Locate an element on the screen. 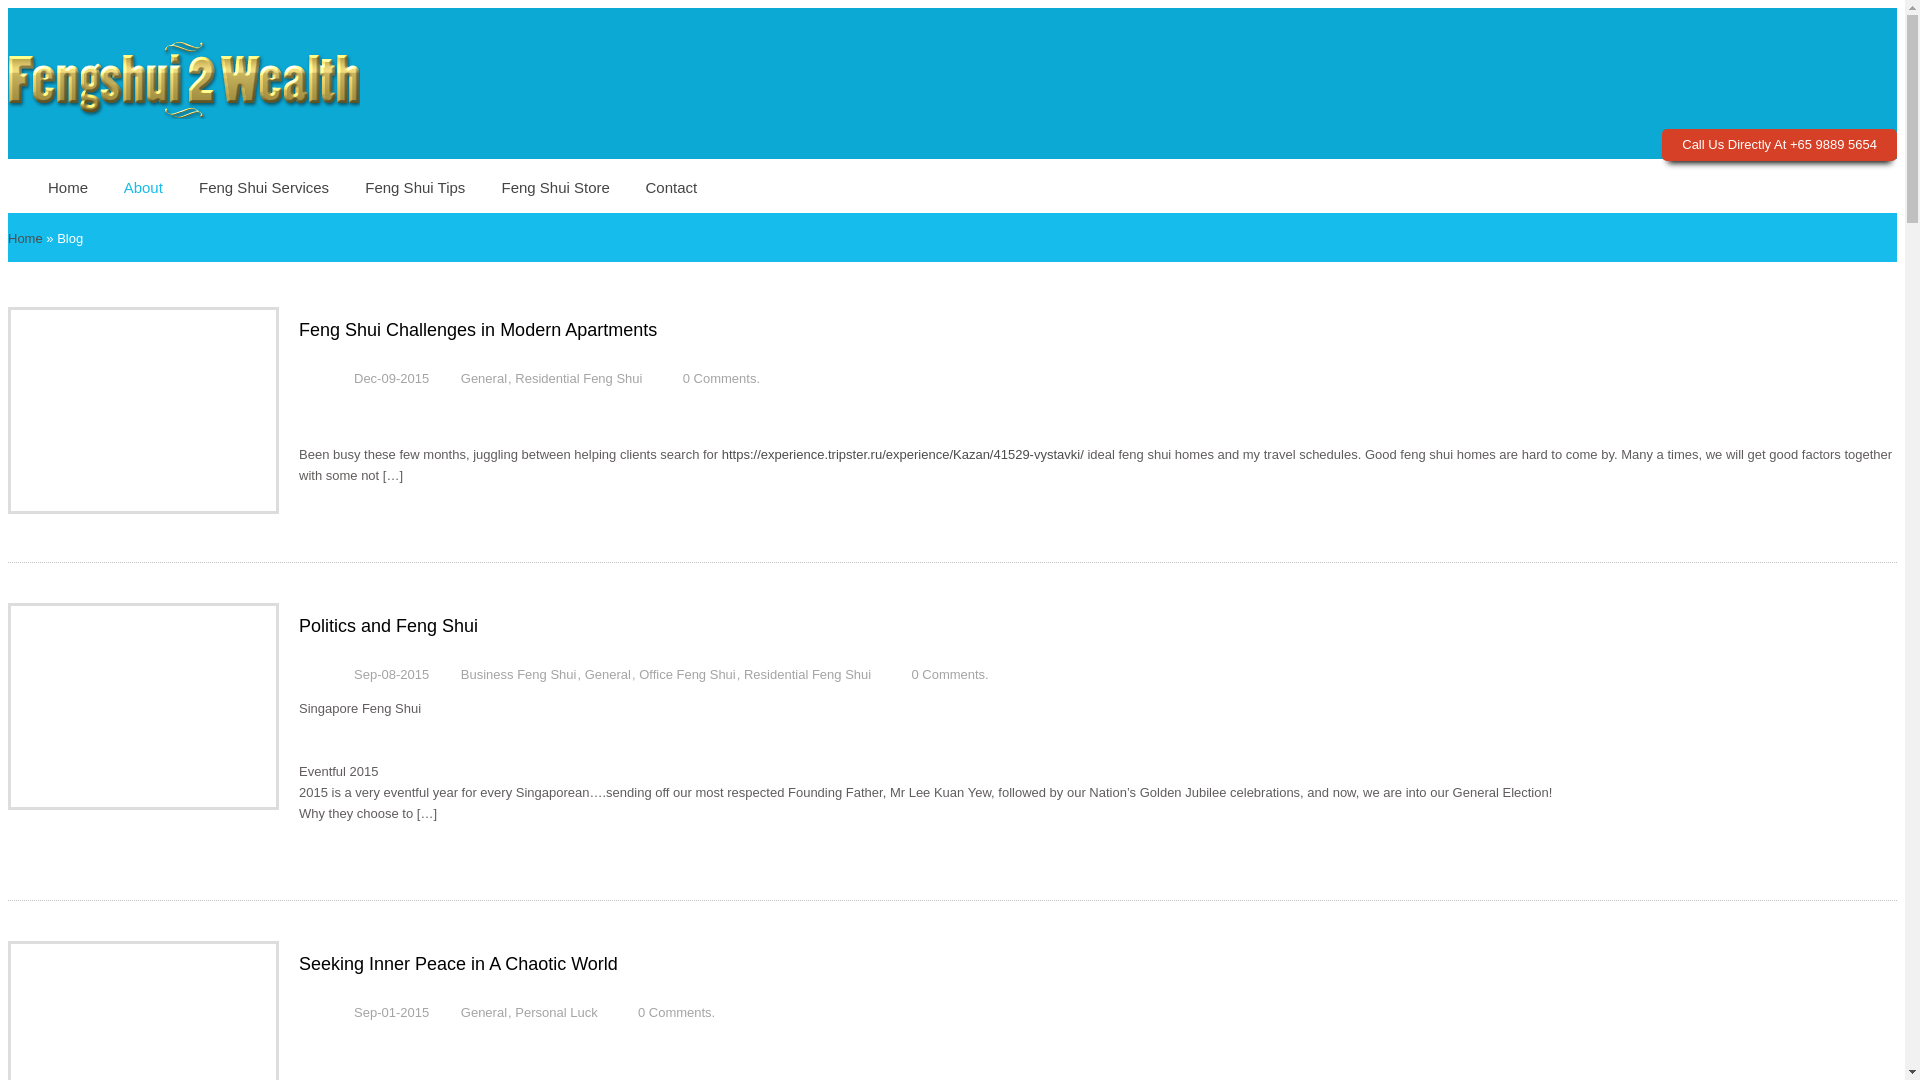  Permanent Link to Seeking Inner Peace in A Chaotic World is located at coordinates (458, 964).